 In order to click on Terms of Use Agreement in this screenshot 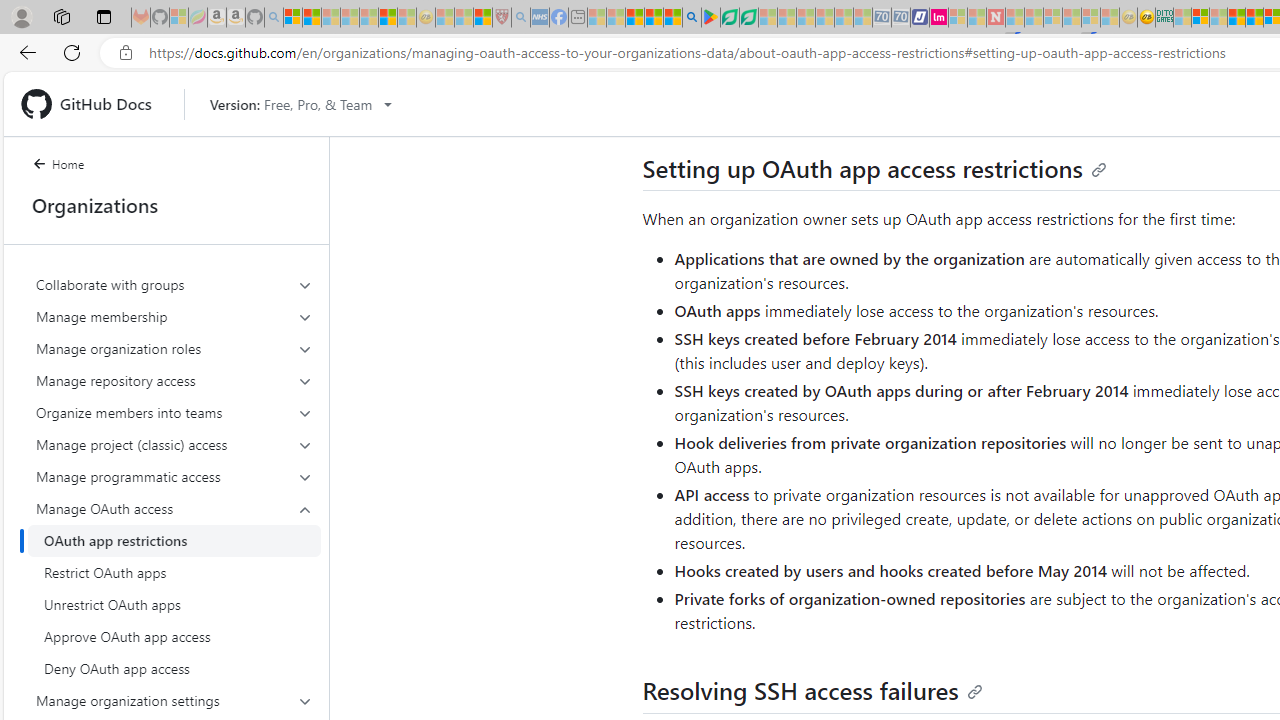, I will do `click(729, 18)`.